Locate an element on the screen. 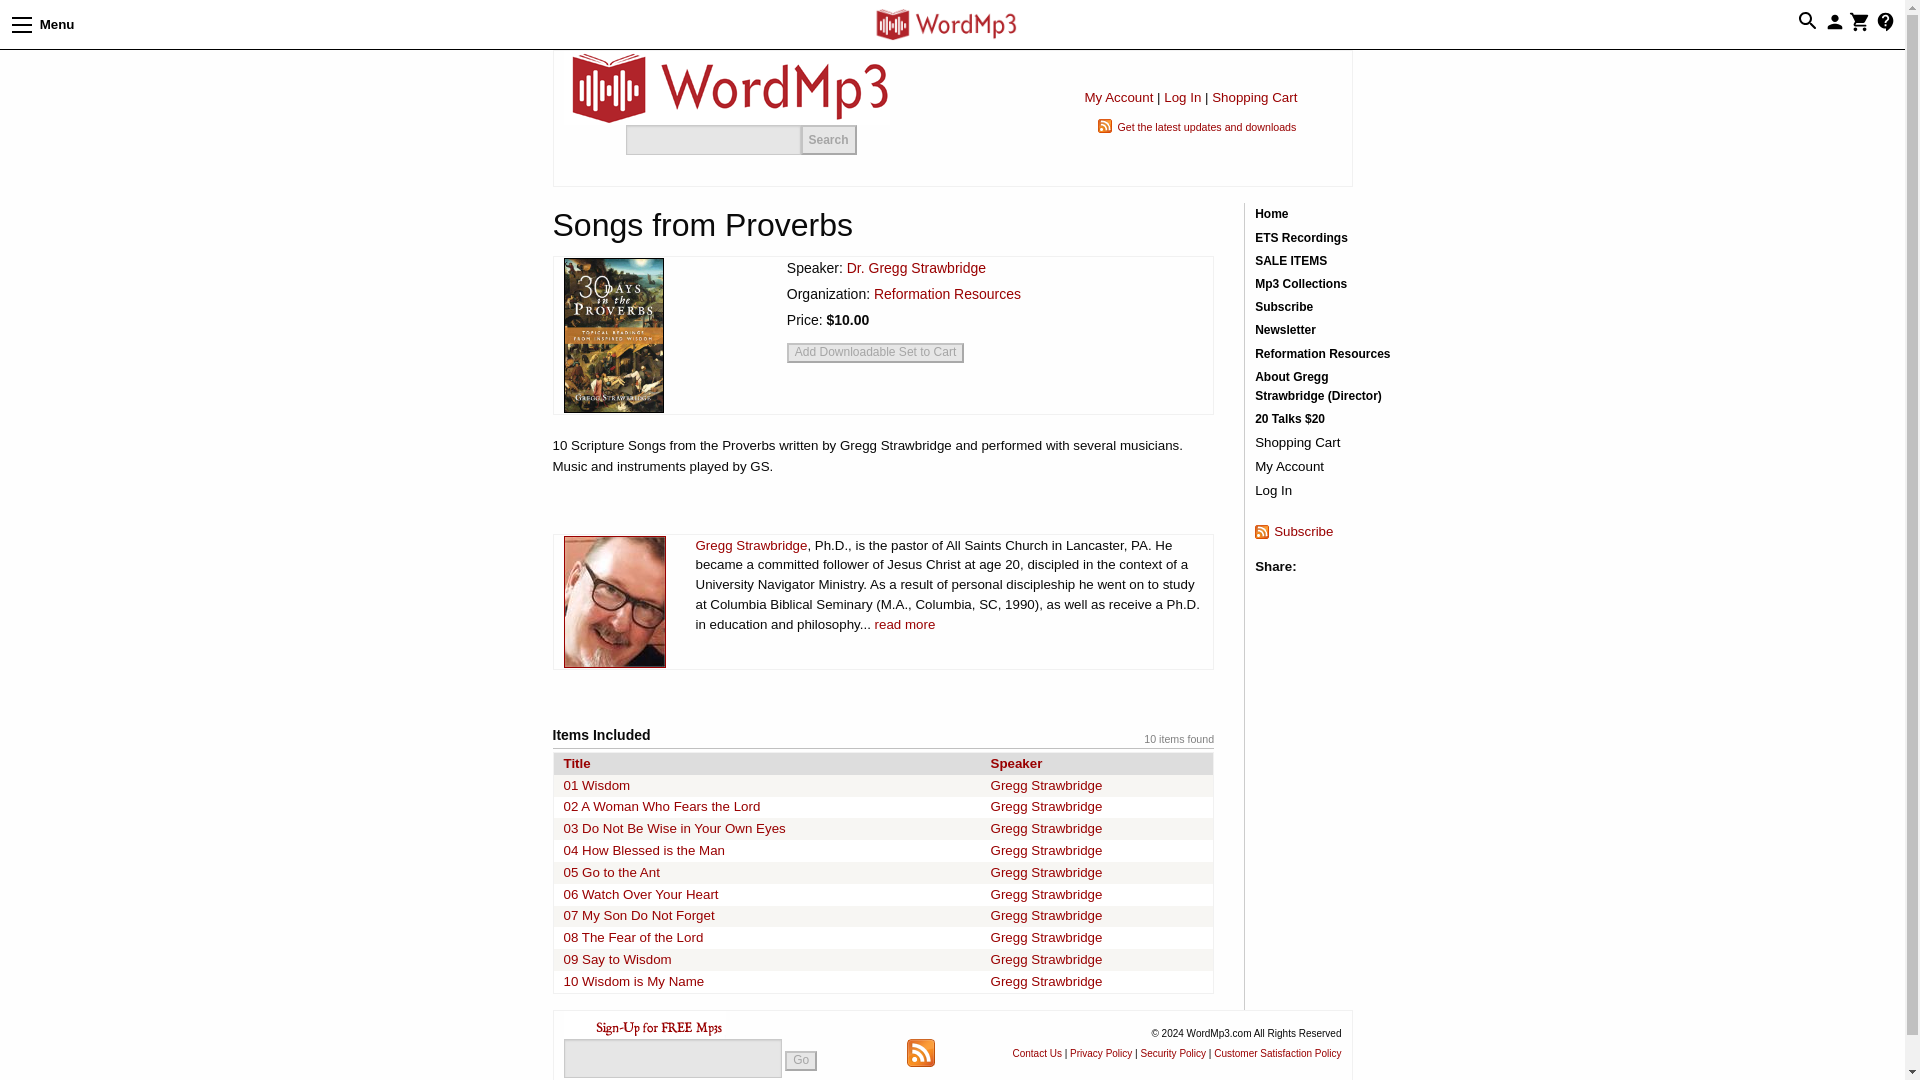 This screenshot has width=1920, height=1080. 04 How Blessed is the Man is located at coordinates (644, 850).